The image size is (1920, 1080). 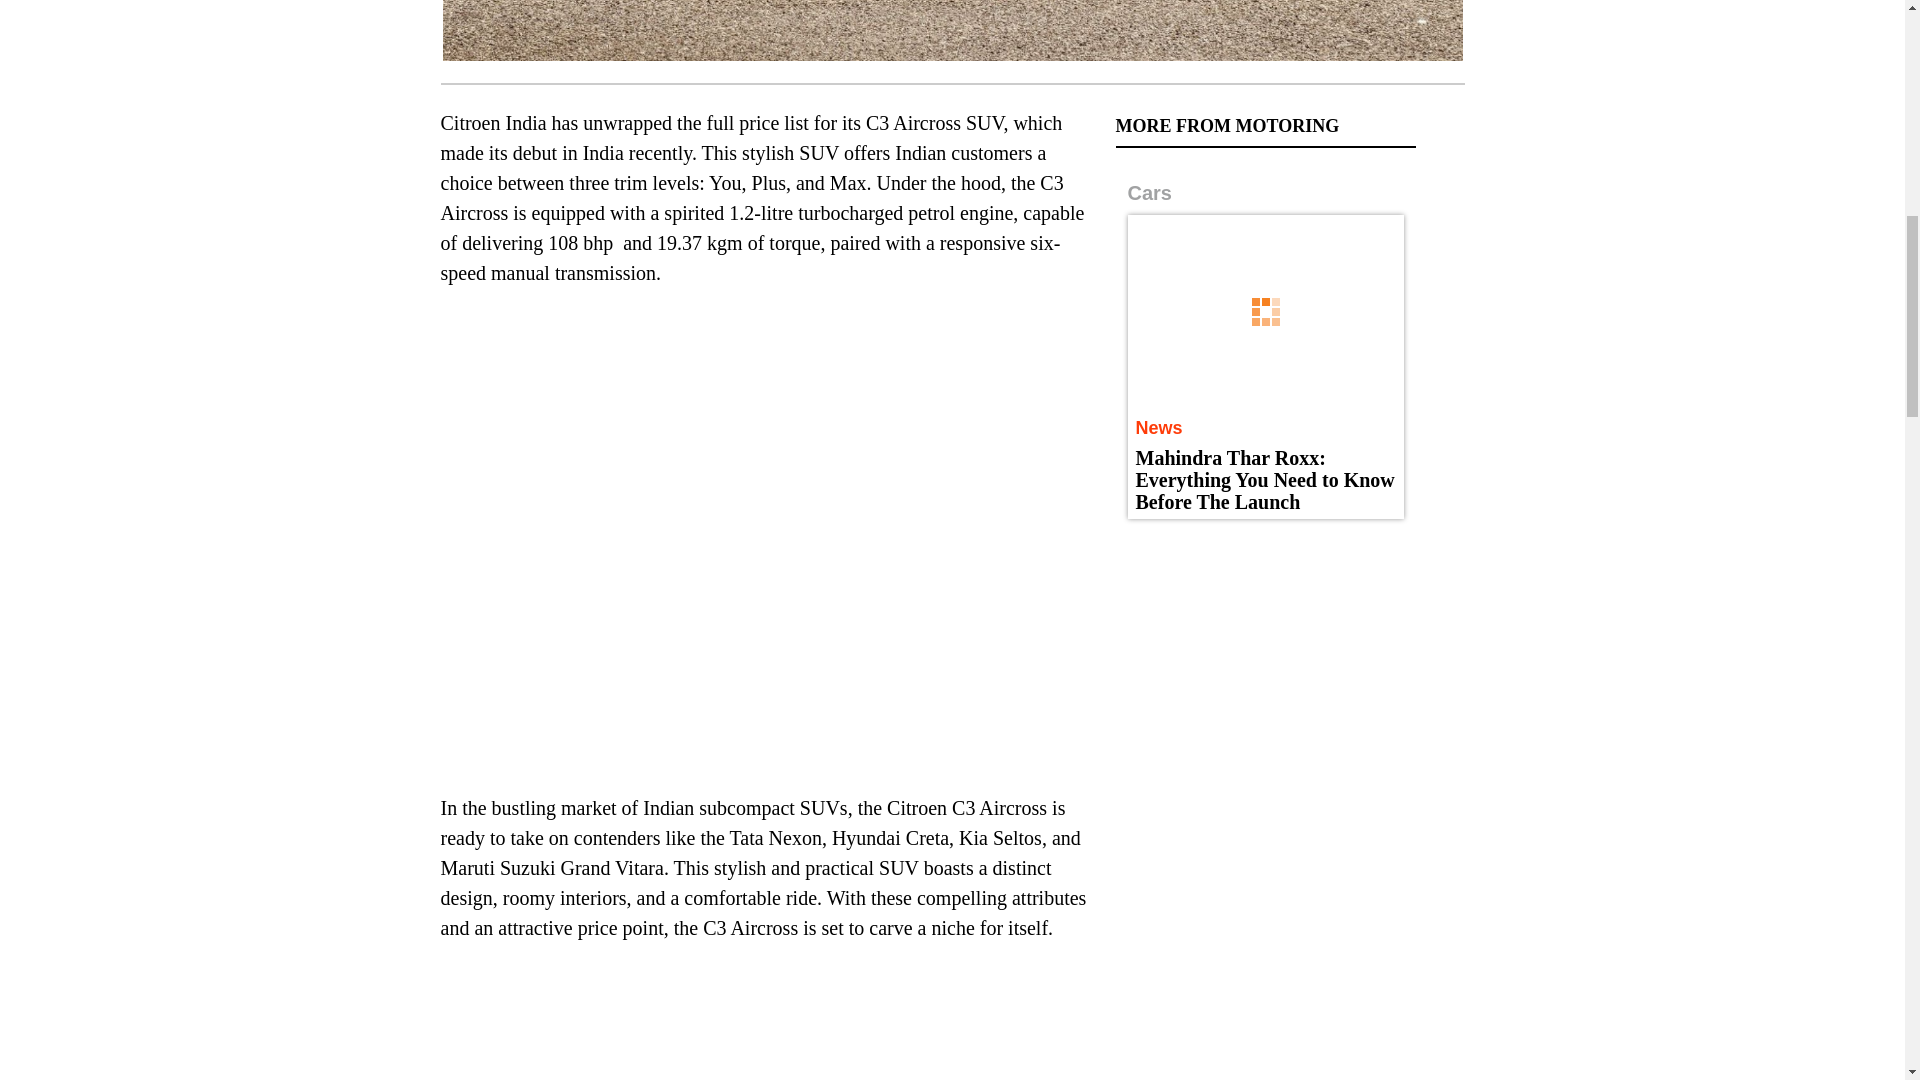 I want to click on 3rd party ad content, so click(x=1266, y=666).